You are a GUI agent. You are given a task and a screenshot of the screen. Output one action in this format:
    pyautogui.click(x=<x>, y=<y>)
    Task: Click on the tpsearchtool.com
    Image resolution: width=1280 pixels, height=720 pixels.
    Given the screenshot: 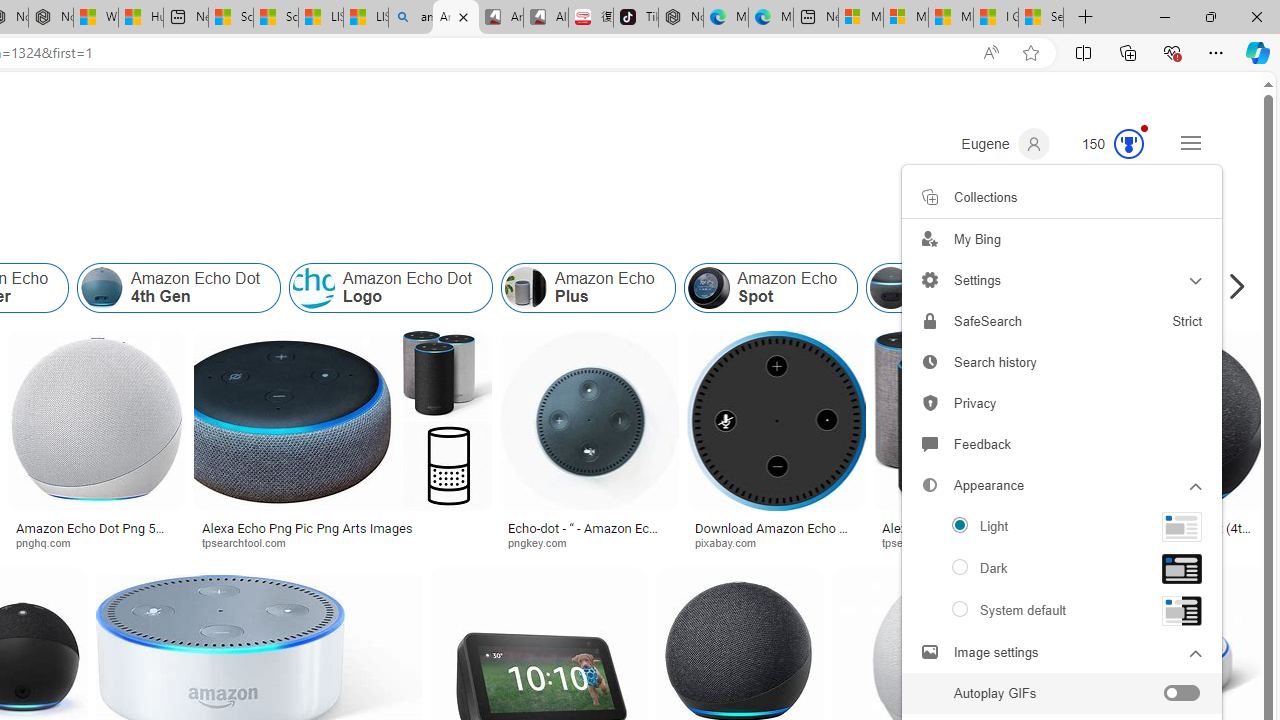 What is the action you would take?
    pyautogui.click(x=976, y=542)
    